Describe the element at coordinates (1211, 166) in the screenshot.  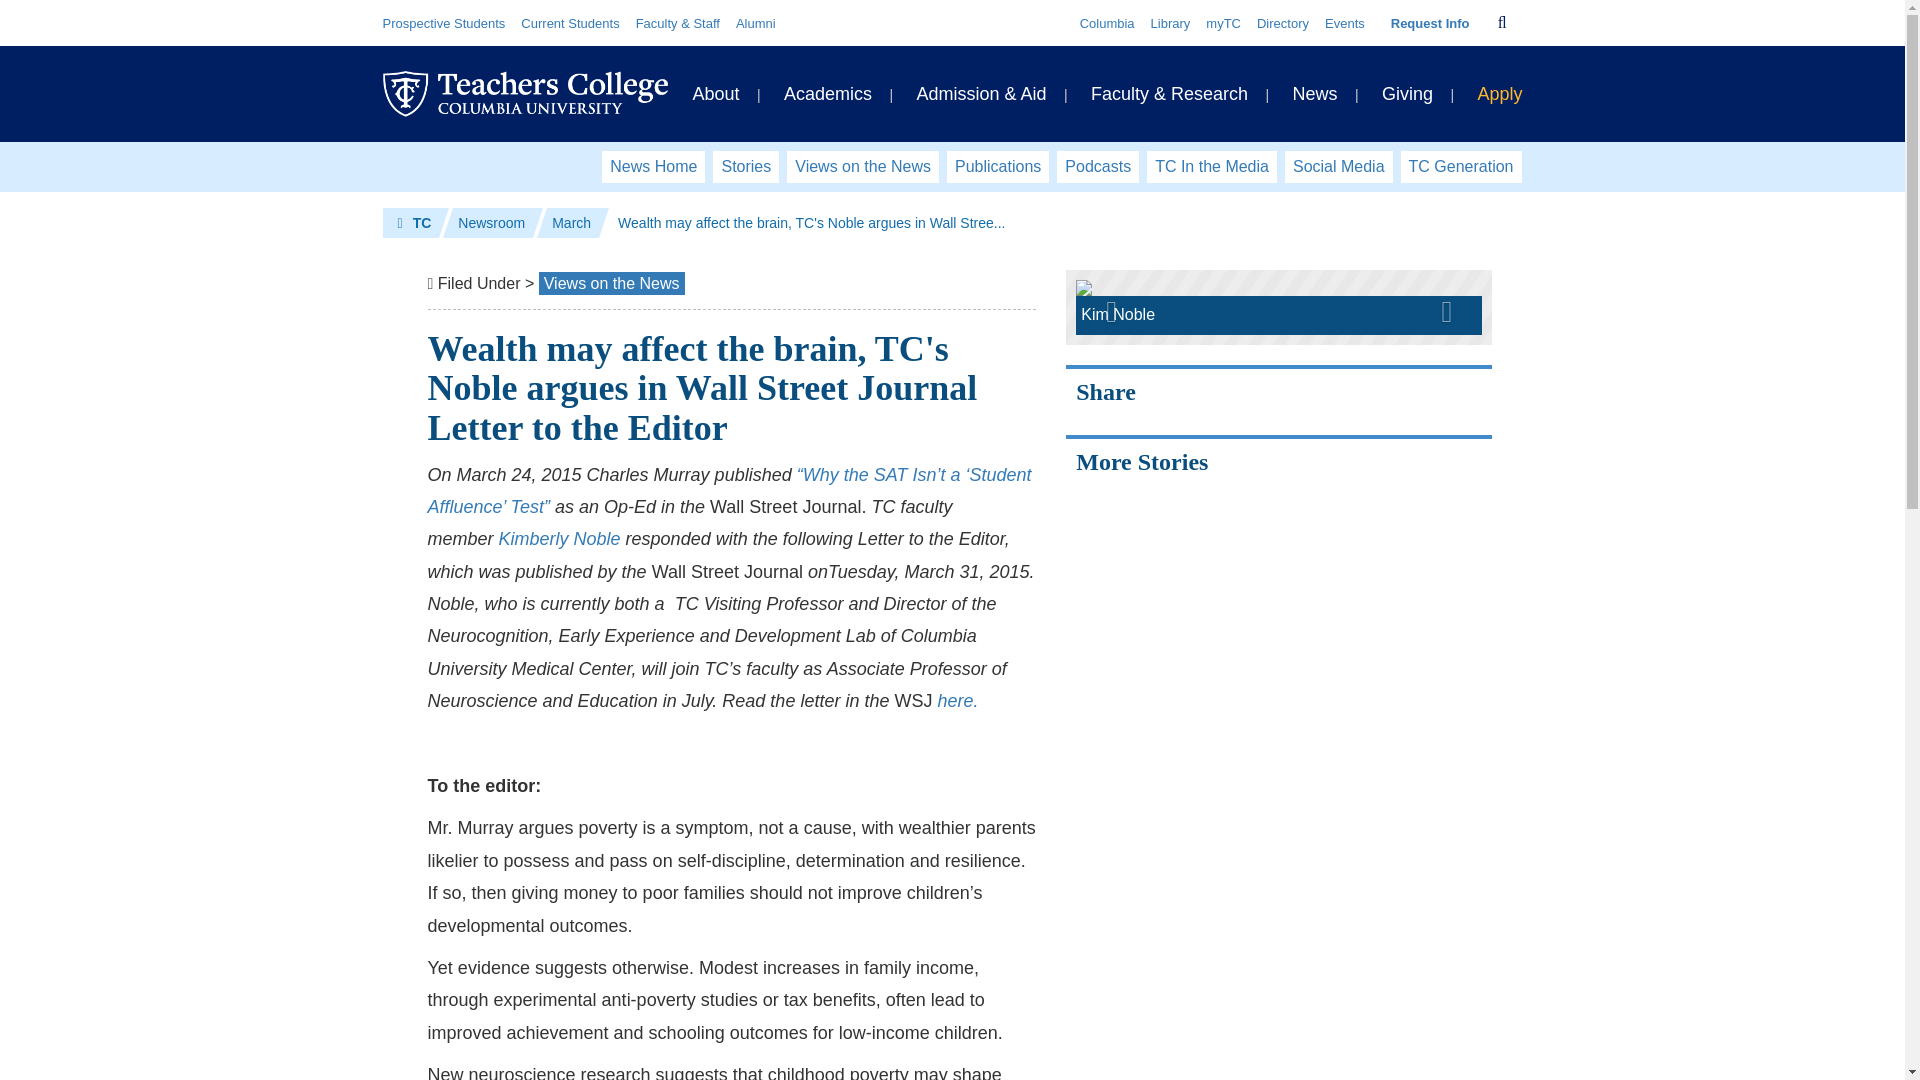
I see `TC In the Media` at that location.